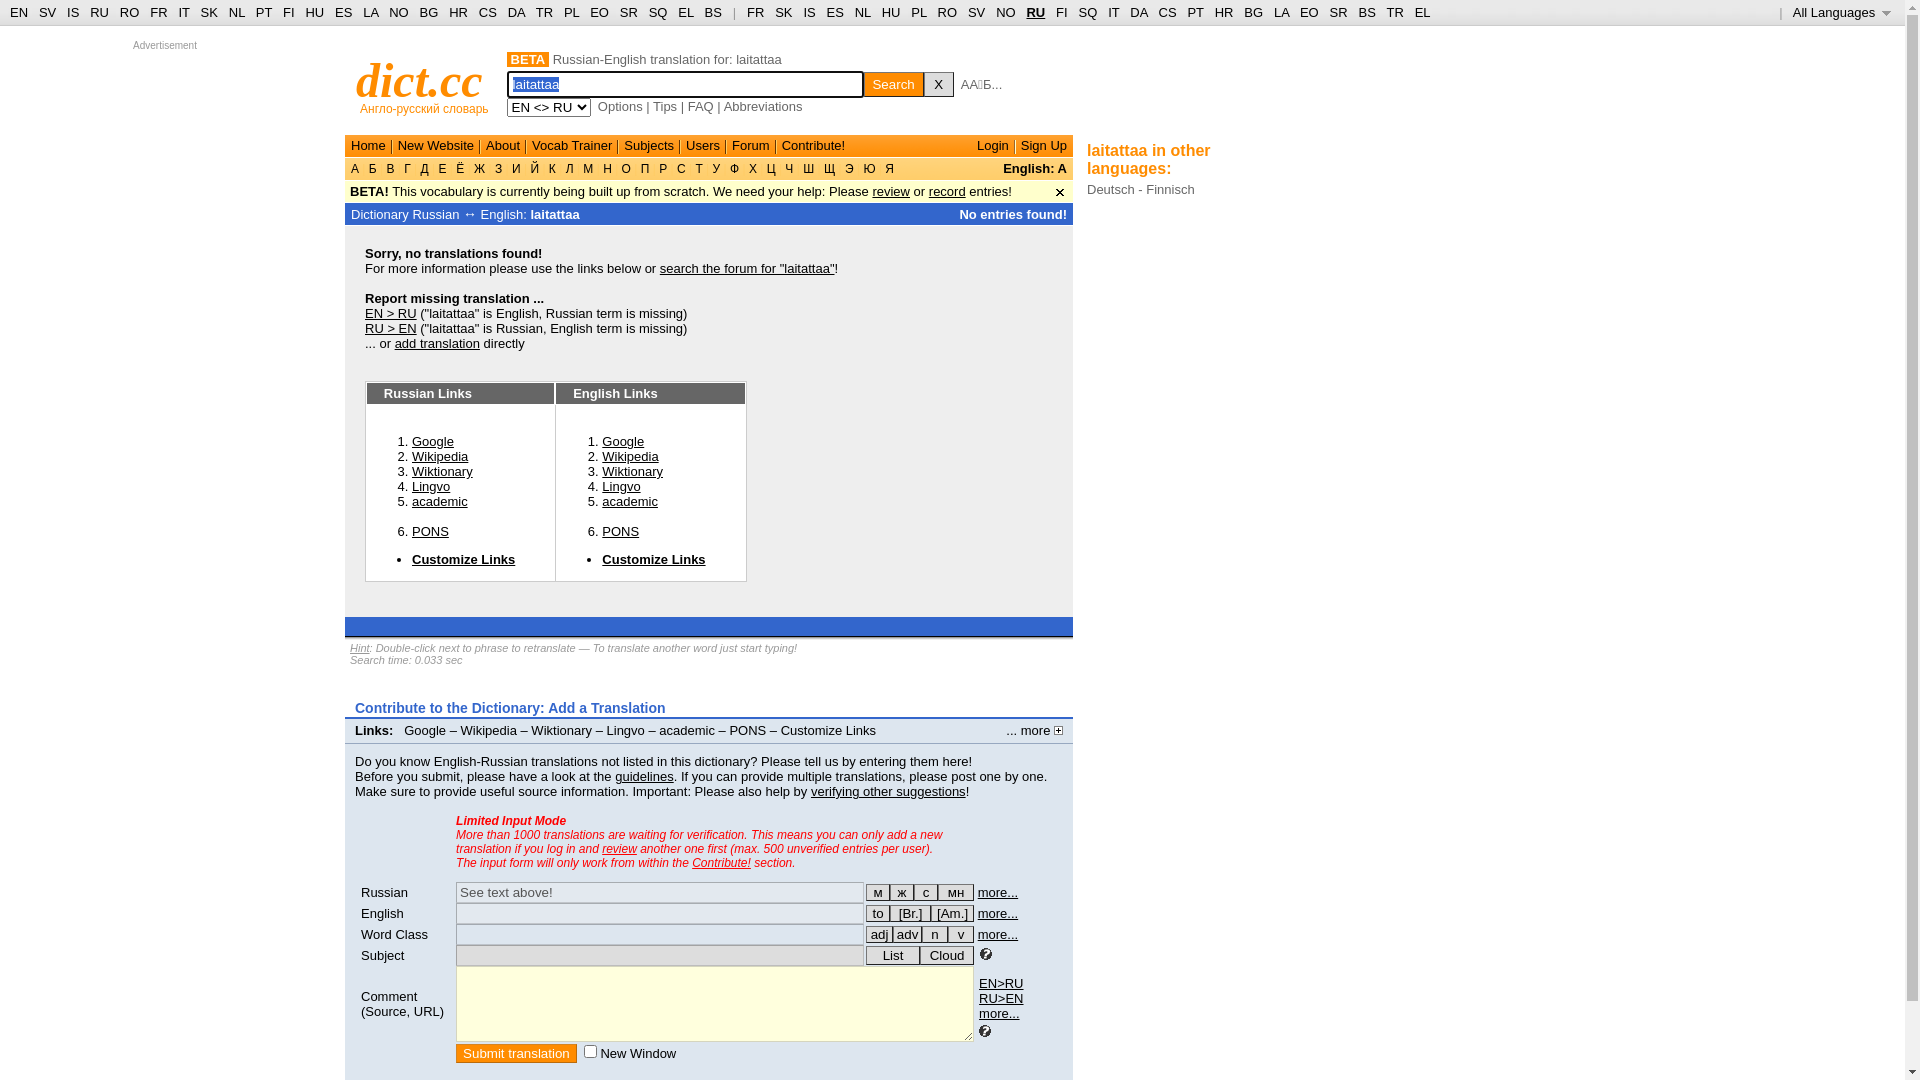 The image size is (1920, 1080). I want to click on Contribute to the Dictionary: Add a Translation, so click(510, 708).